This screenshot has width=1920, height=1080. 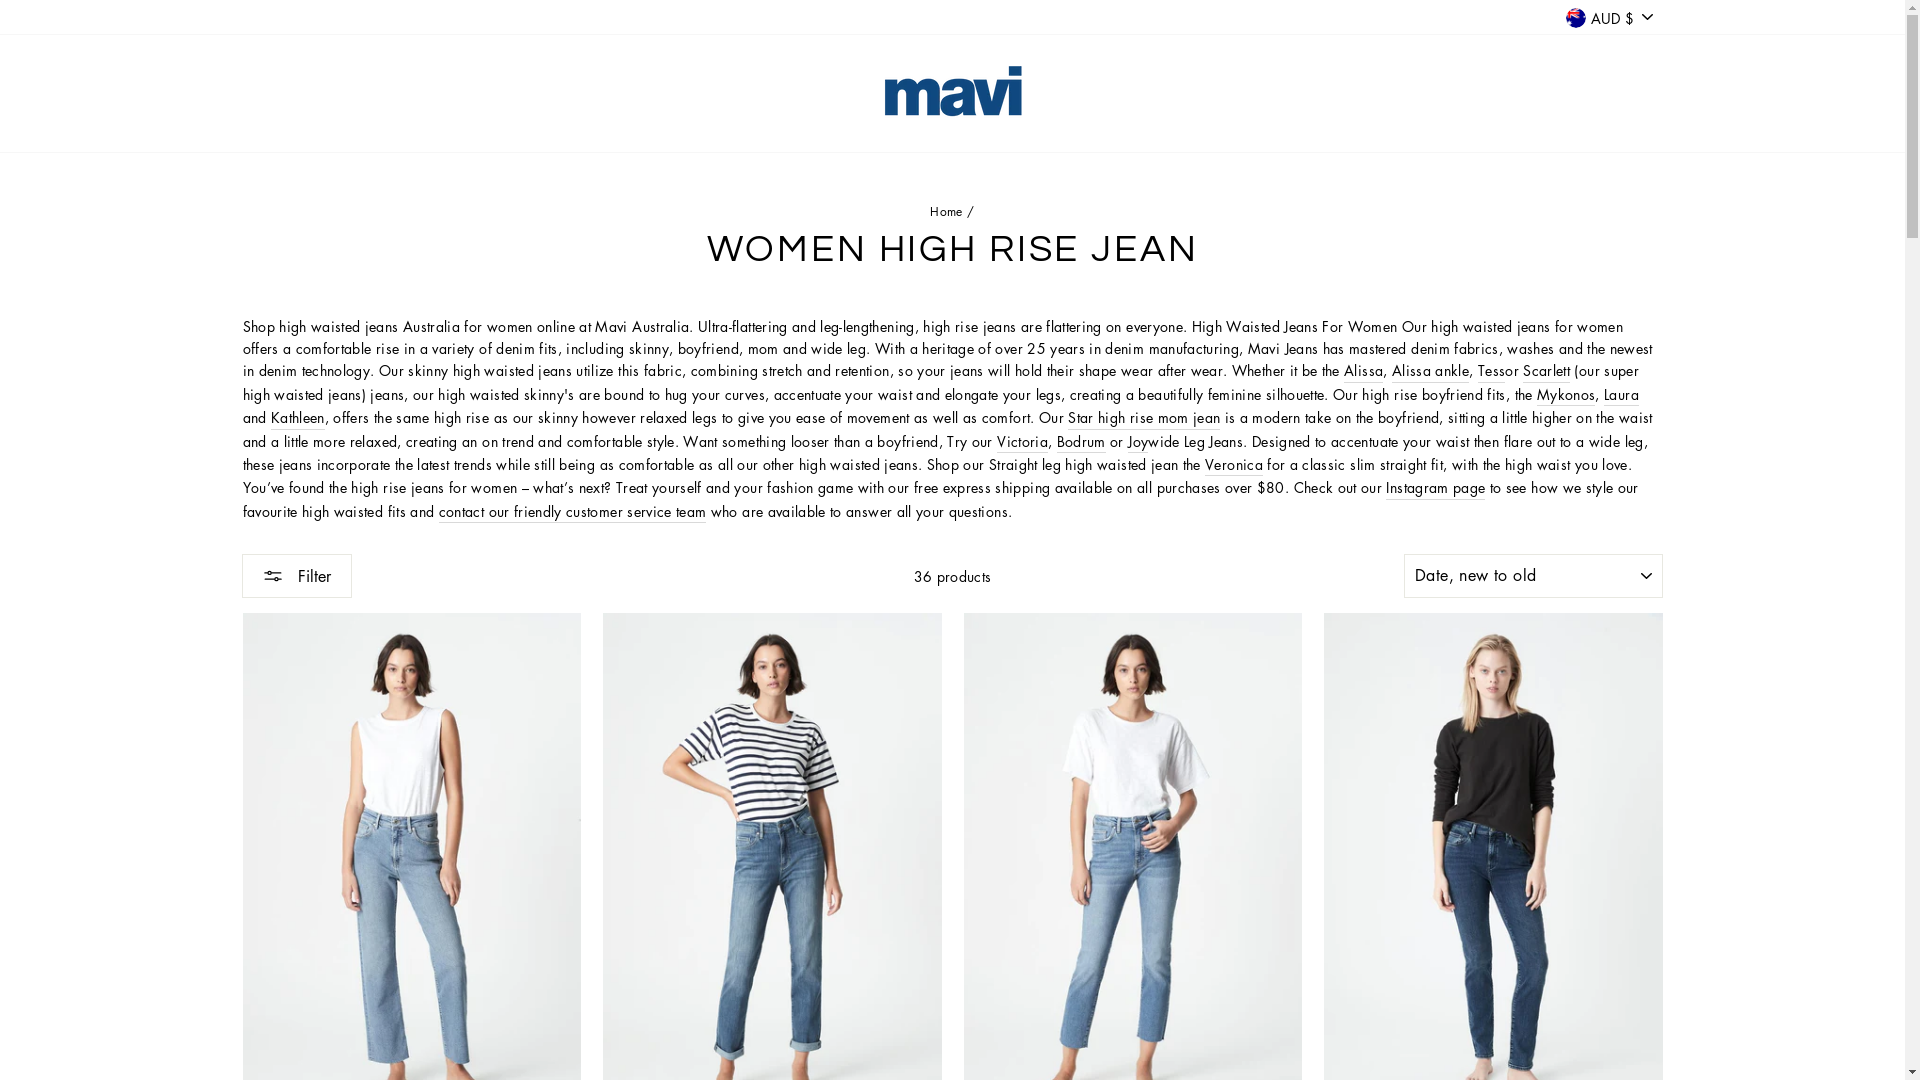 What do you see at coordinates (946, 212) in the screenshot?
I see `Home` at bounding box center [946, 212].